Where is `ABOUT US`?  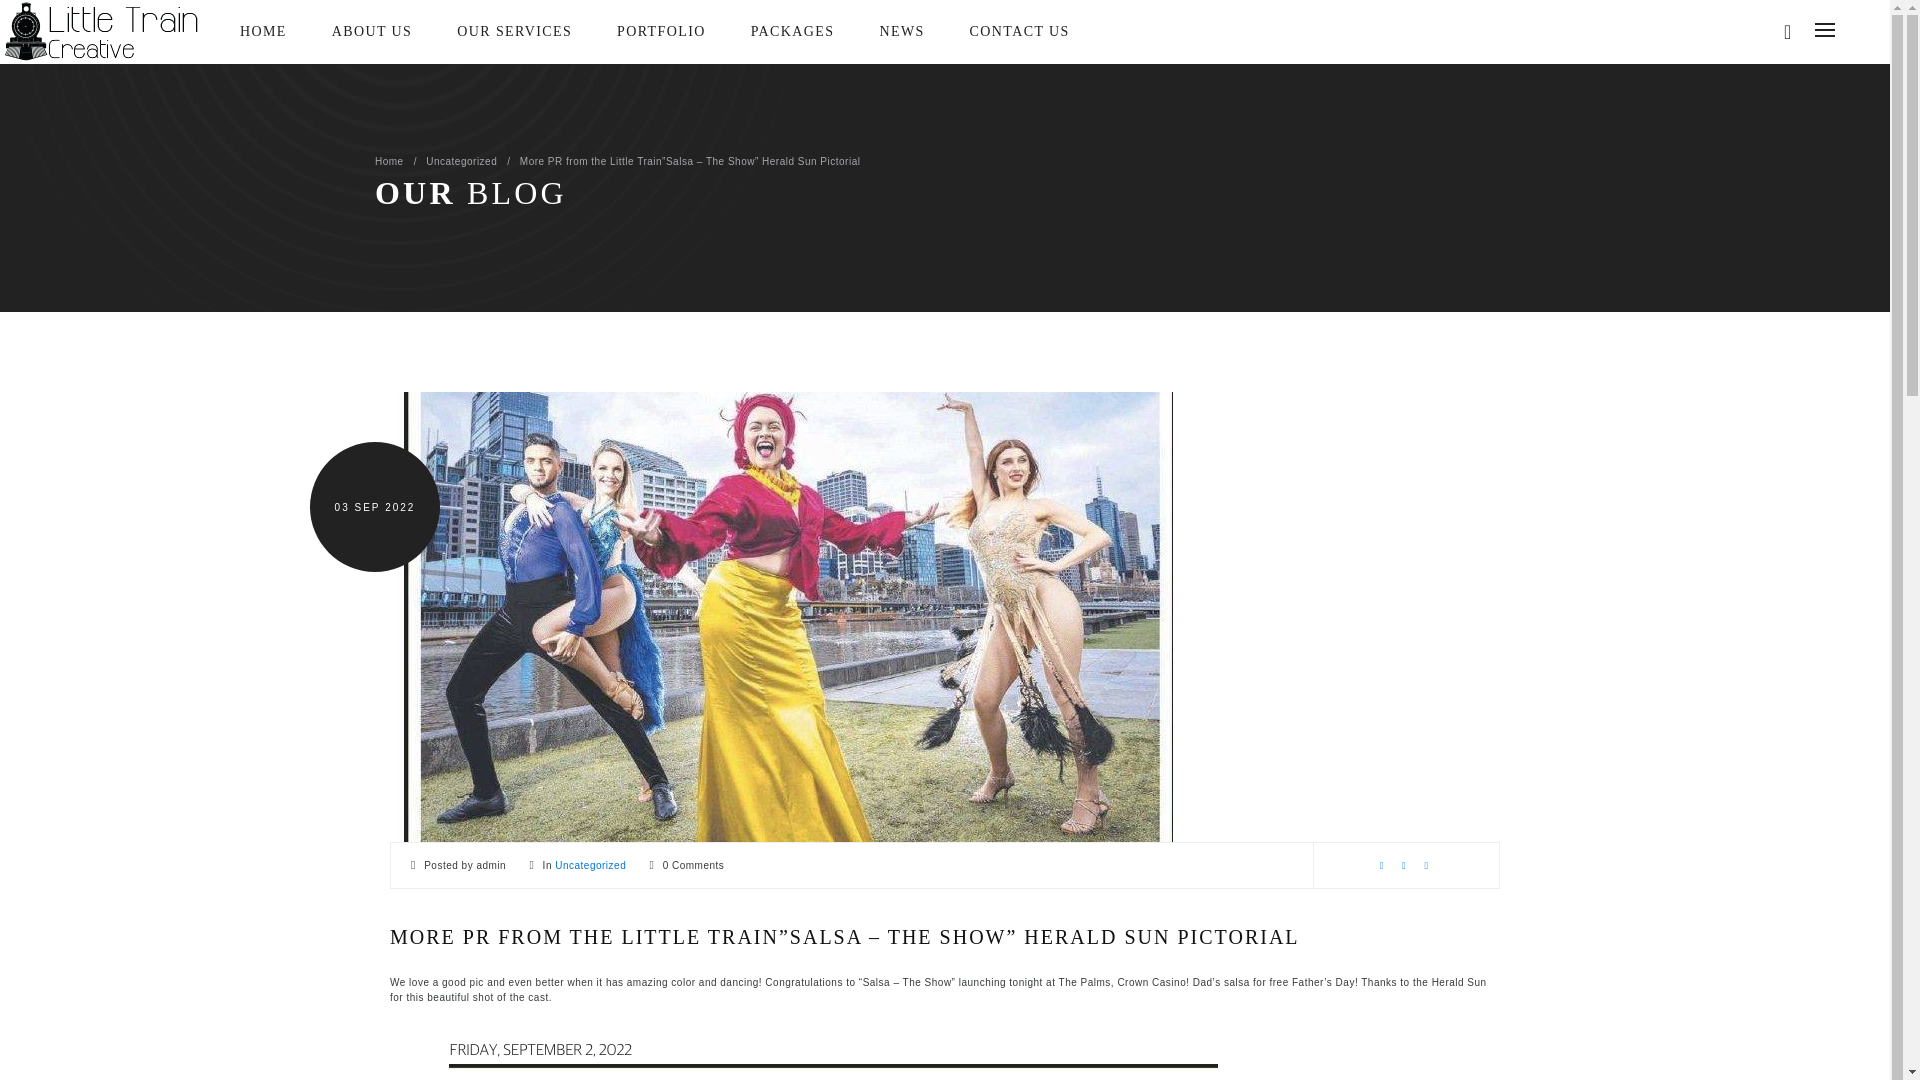 ABOUT US is located at coordinates (372, 30).